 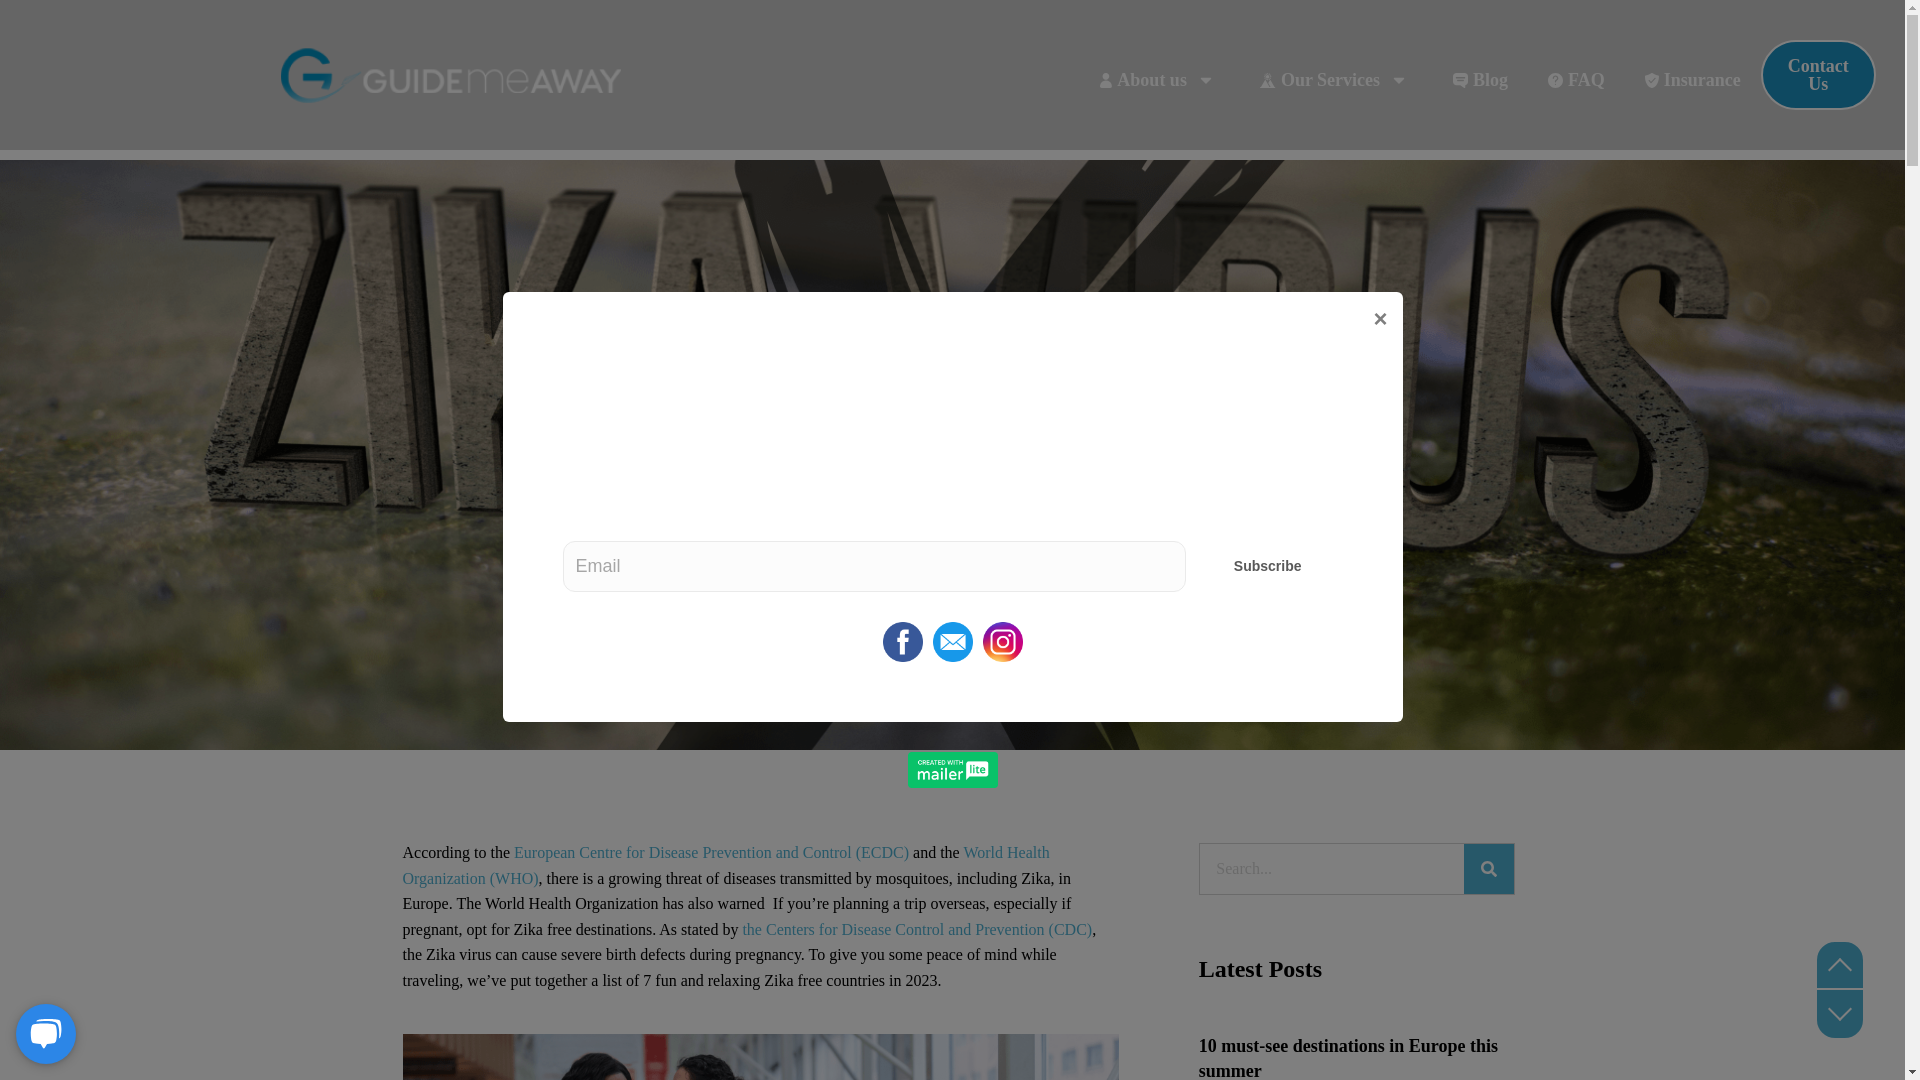 I want to click on Chat Widget, so click(x=50, y=1032).